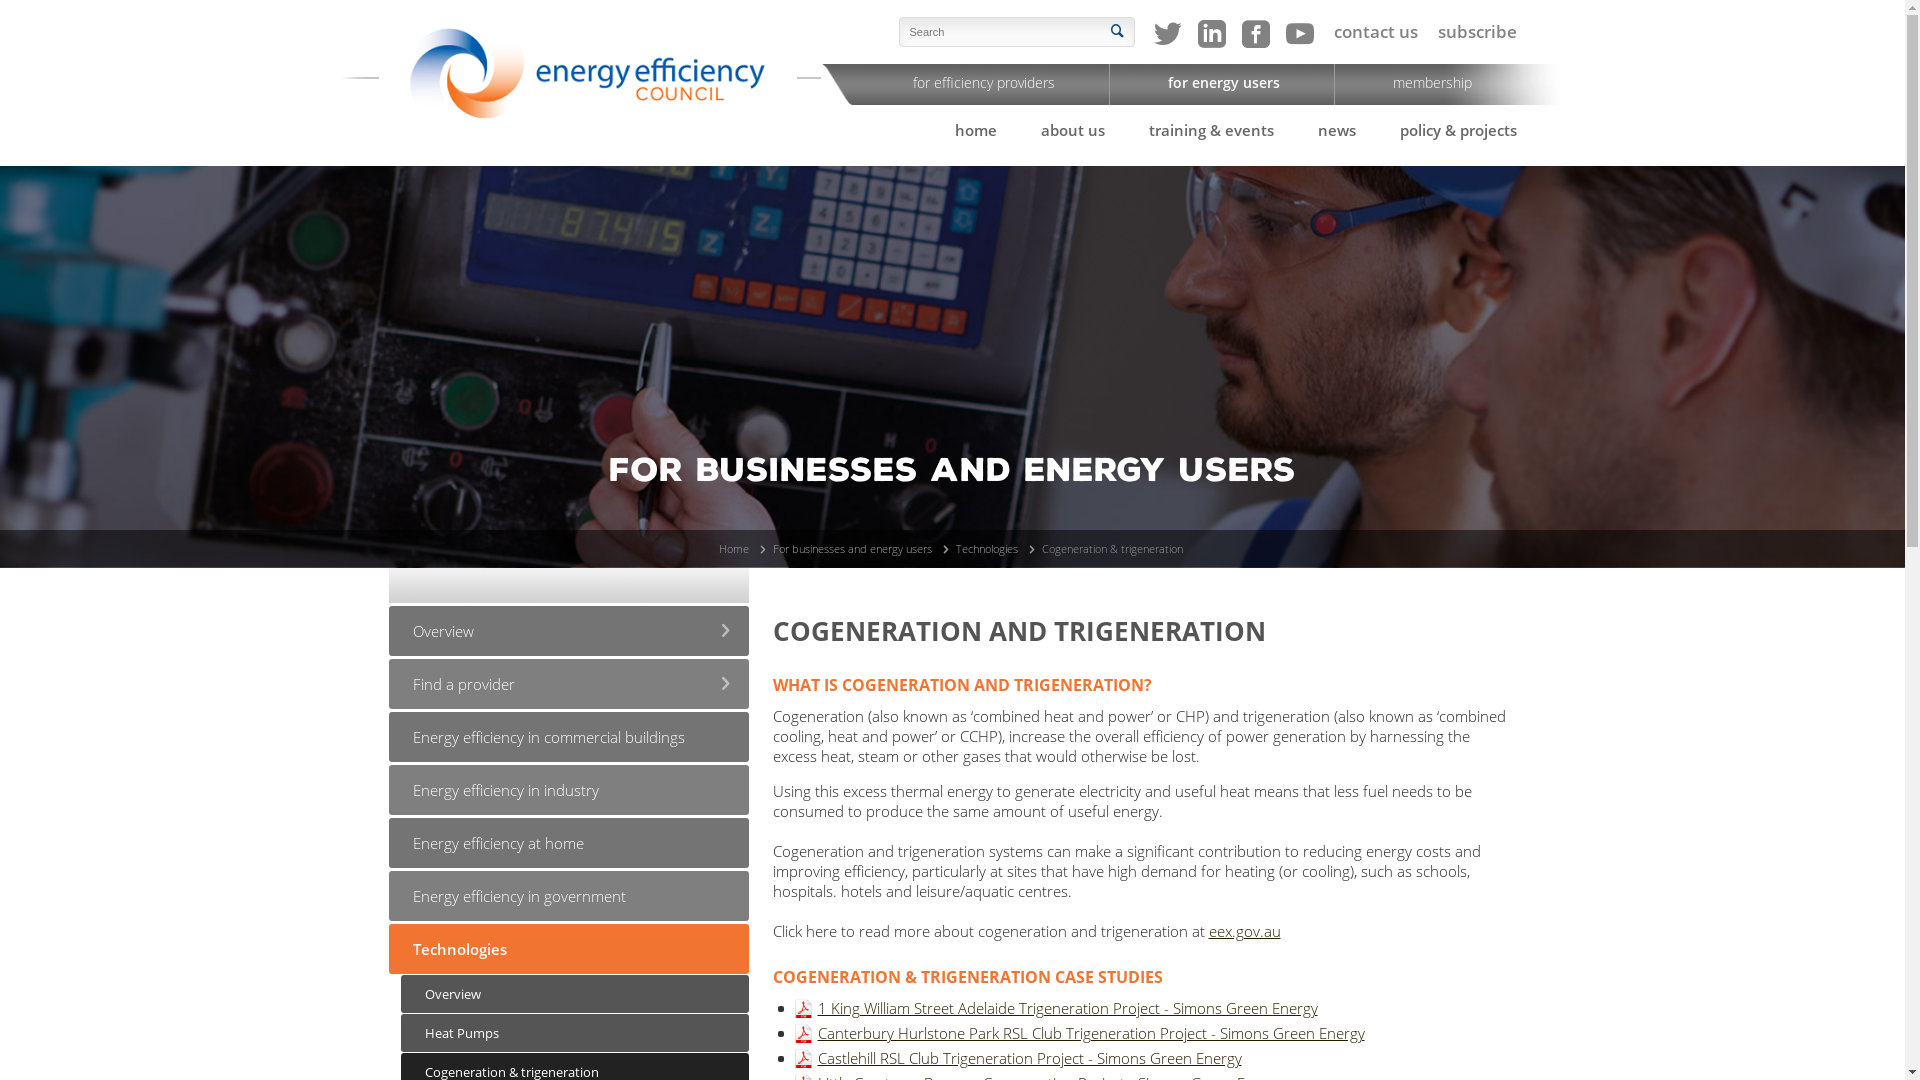  I want to click on subscribe, so click(1478, 32).